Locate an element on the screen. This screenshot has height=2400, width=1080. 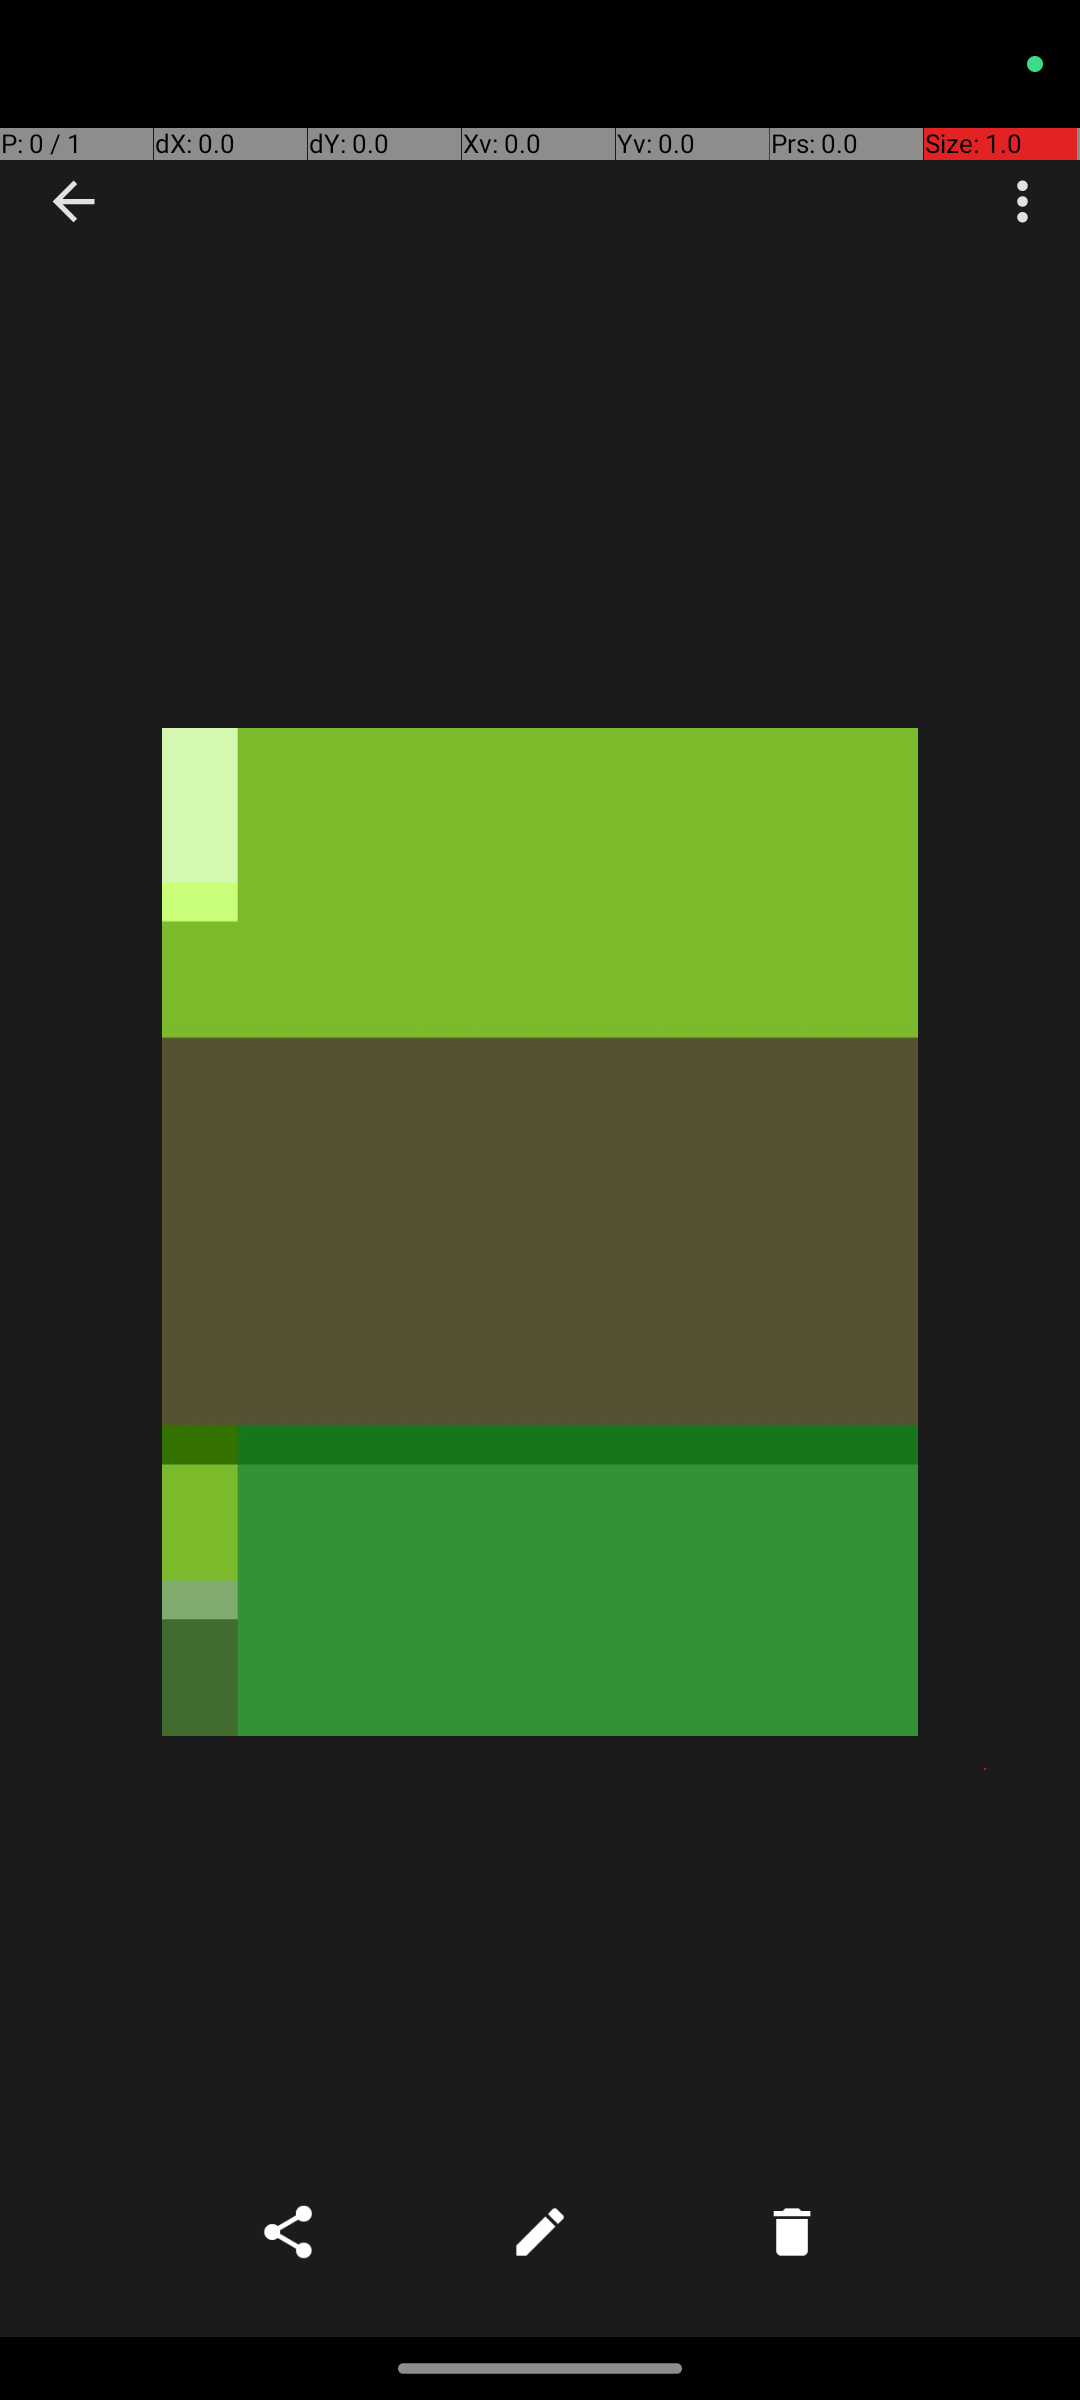
Photo taken on Oct 15, 2023 15:34:38 is located at coordinates (540, 1232).